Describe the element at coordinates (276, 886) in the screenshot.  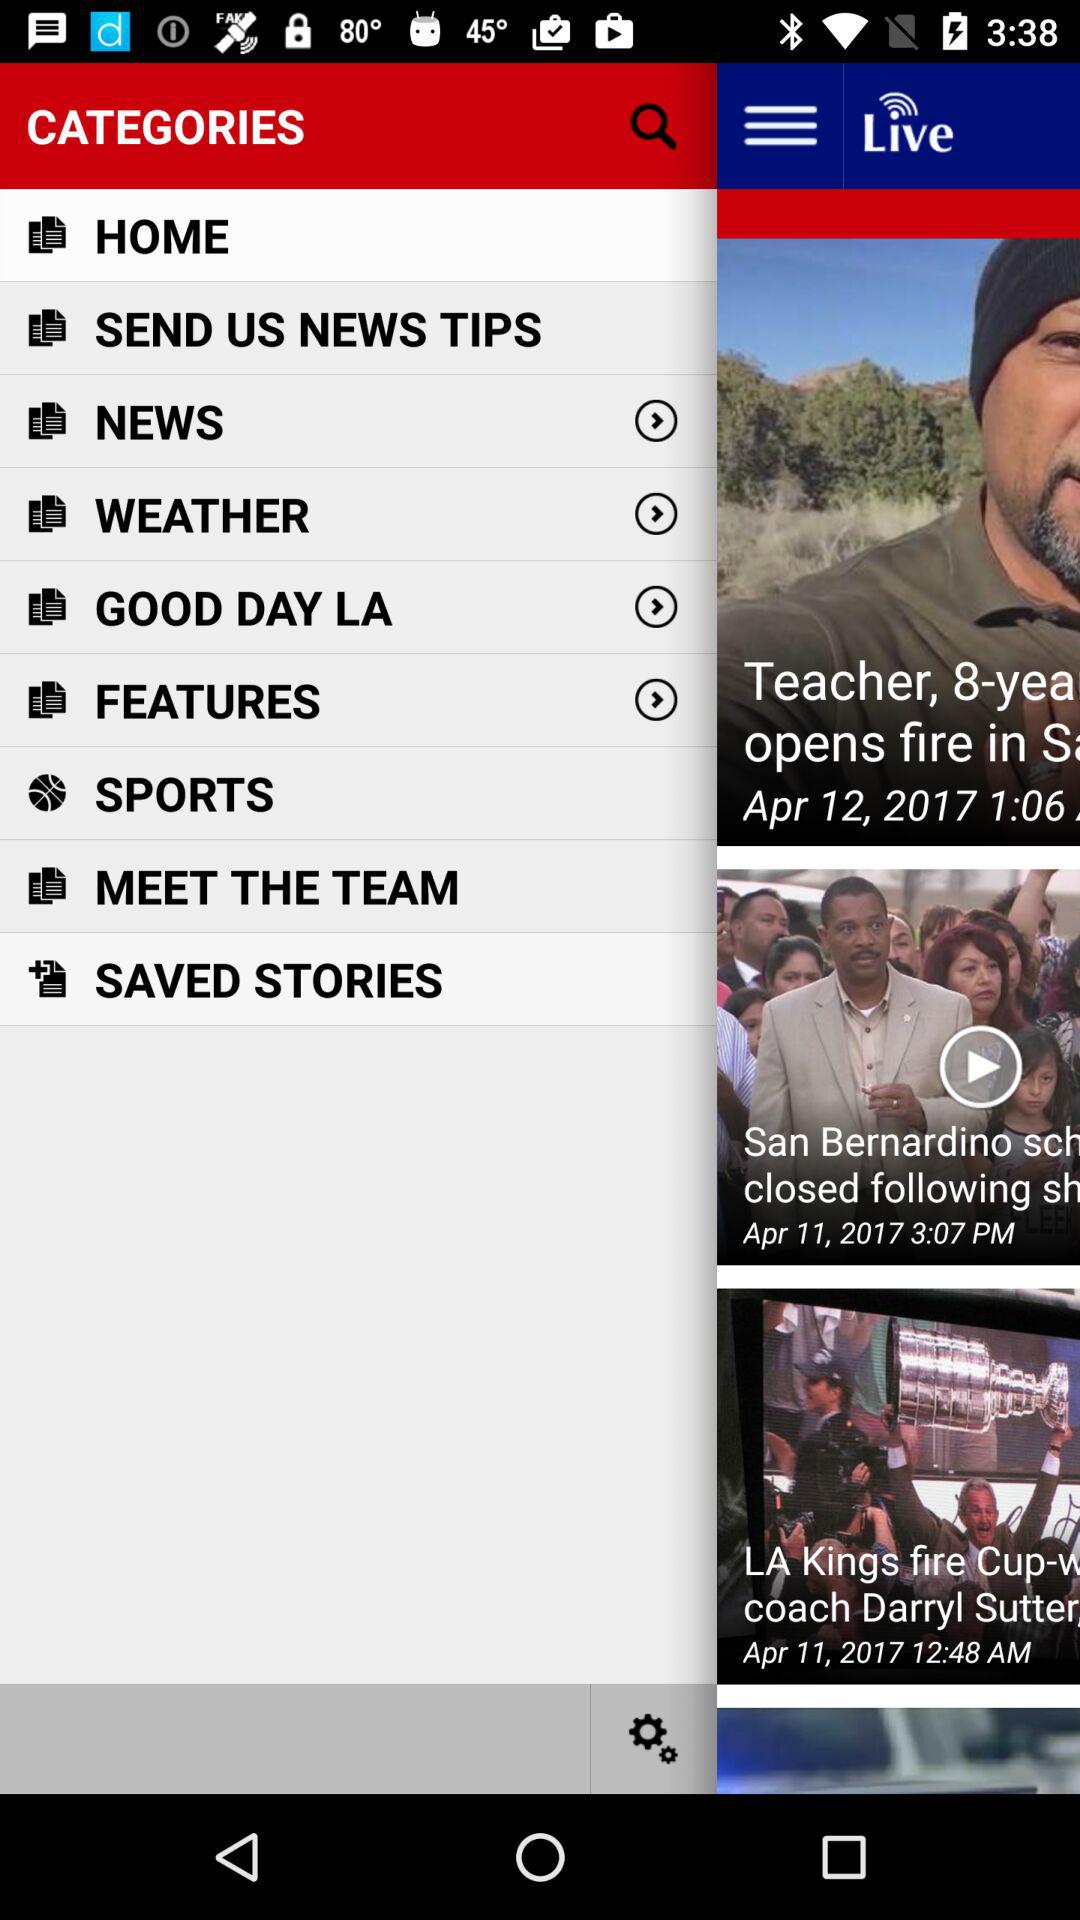
I see `swipe to the meet the team item` at that location.